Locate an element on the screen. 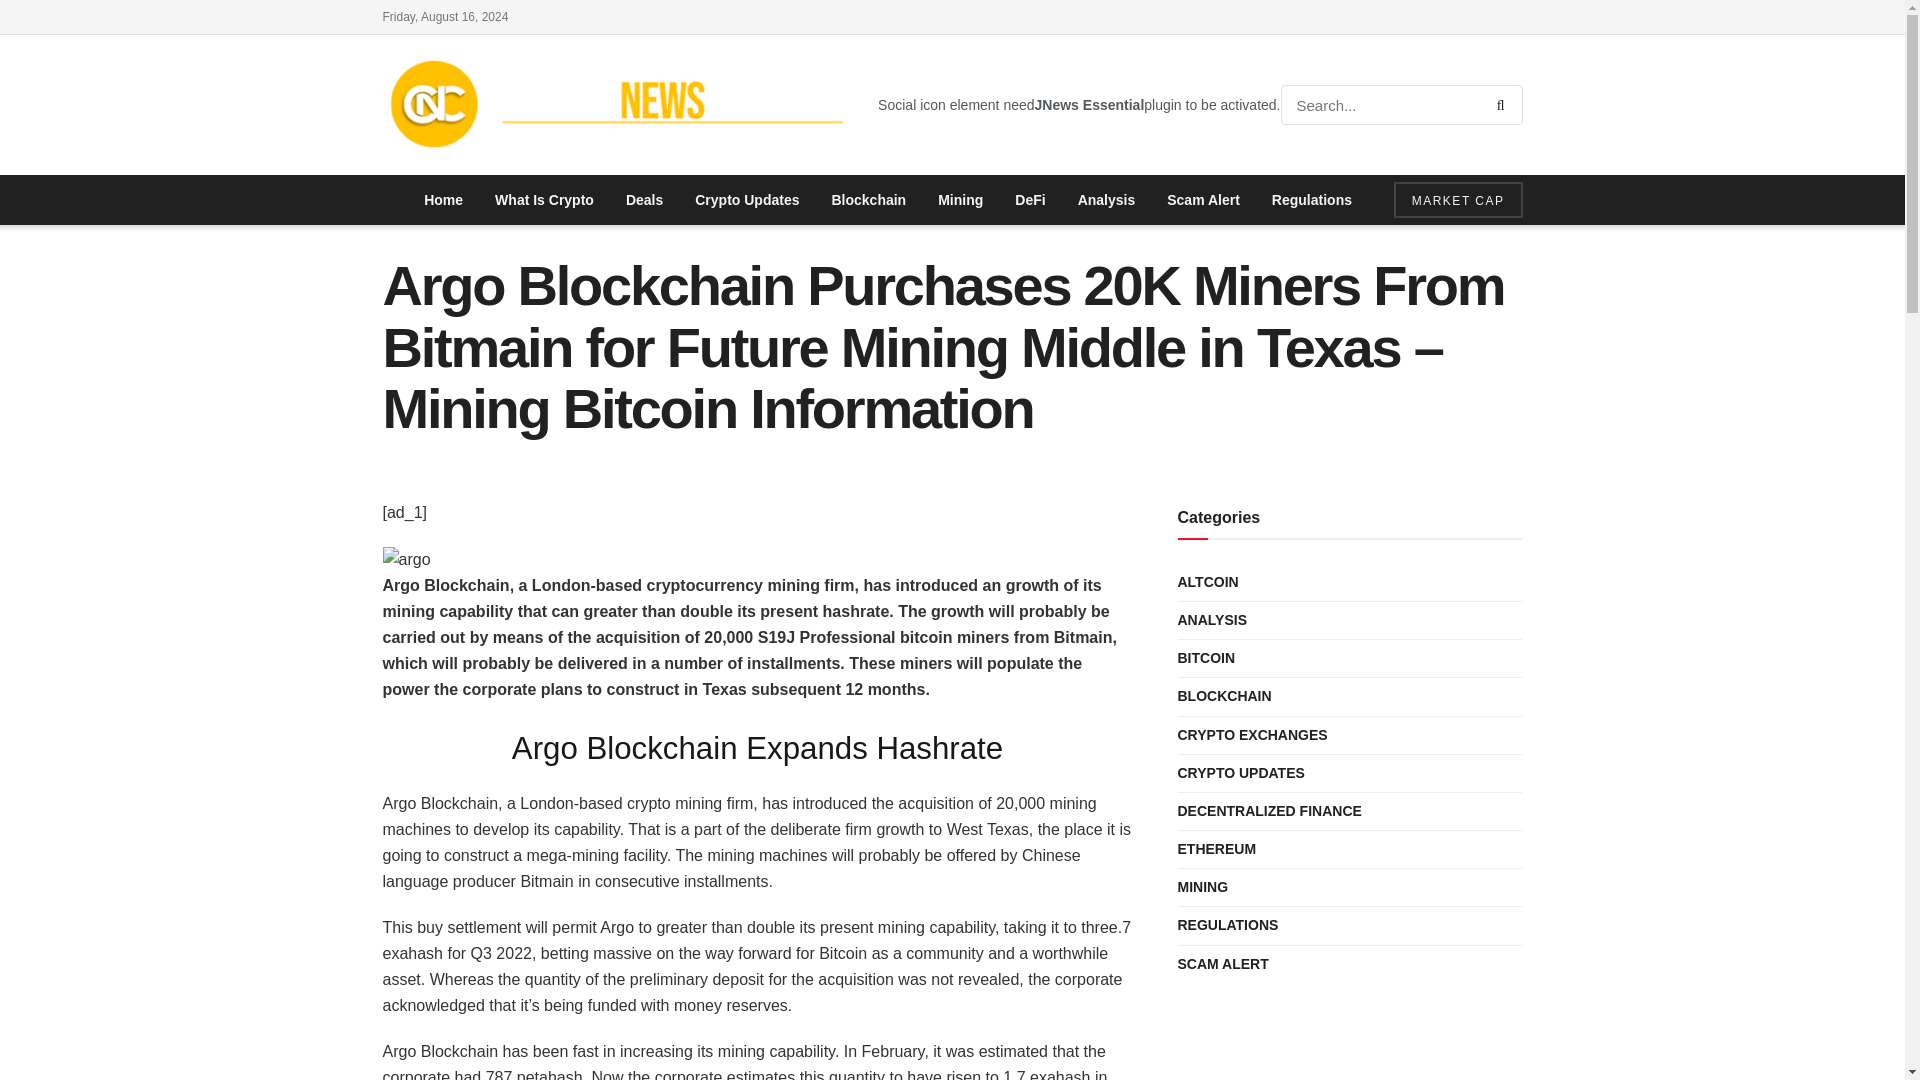 Image resolution: width=1920 pixels, height=1080 pixels. MARKET CAP is located at coordinates (1458, 200).